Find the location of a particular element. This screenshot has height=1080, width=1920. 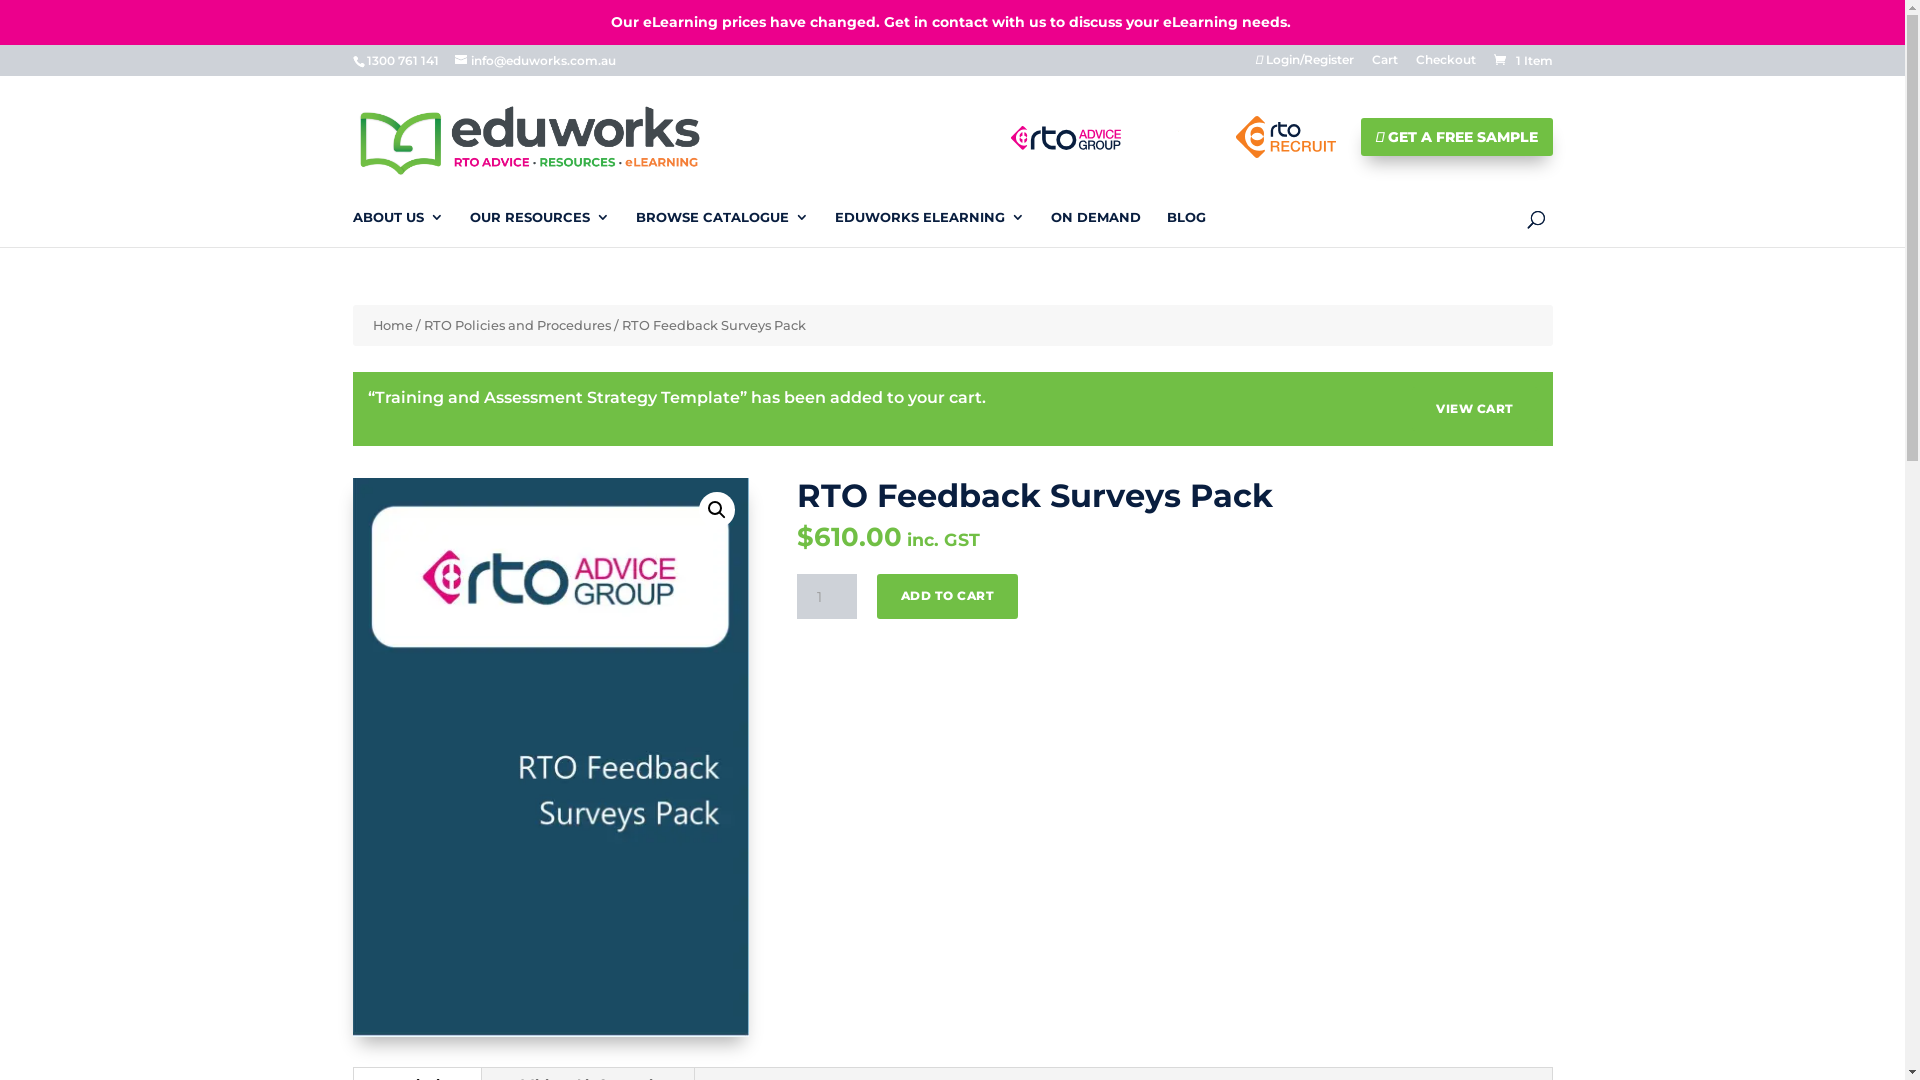

GET A FREE SAMPLE is located at coordinates (1456, 136).